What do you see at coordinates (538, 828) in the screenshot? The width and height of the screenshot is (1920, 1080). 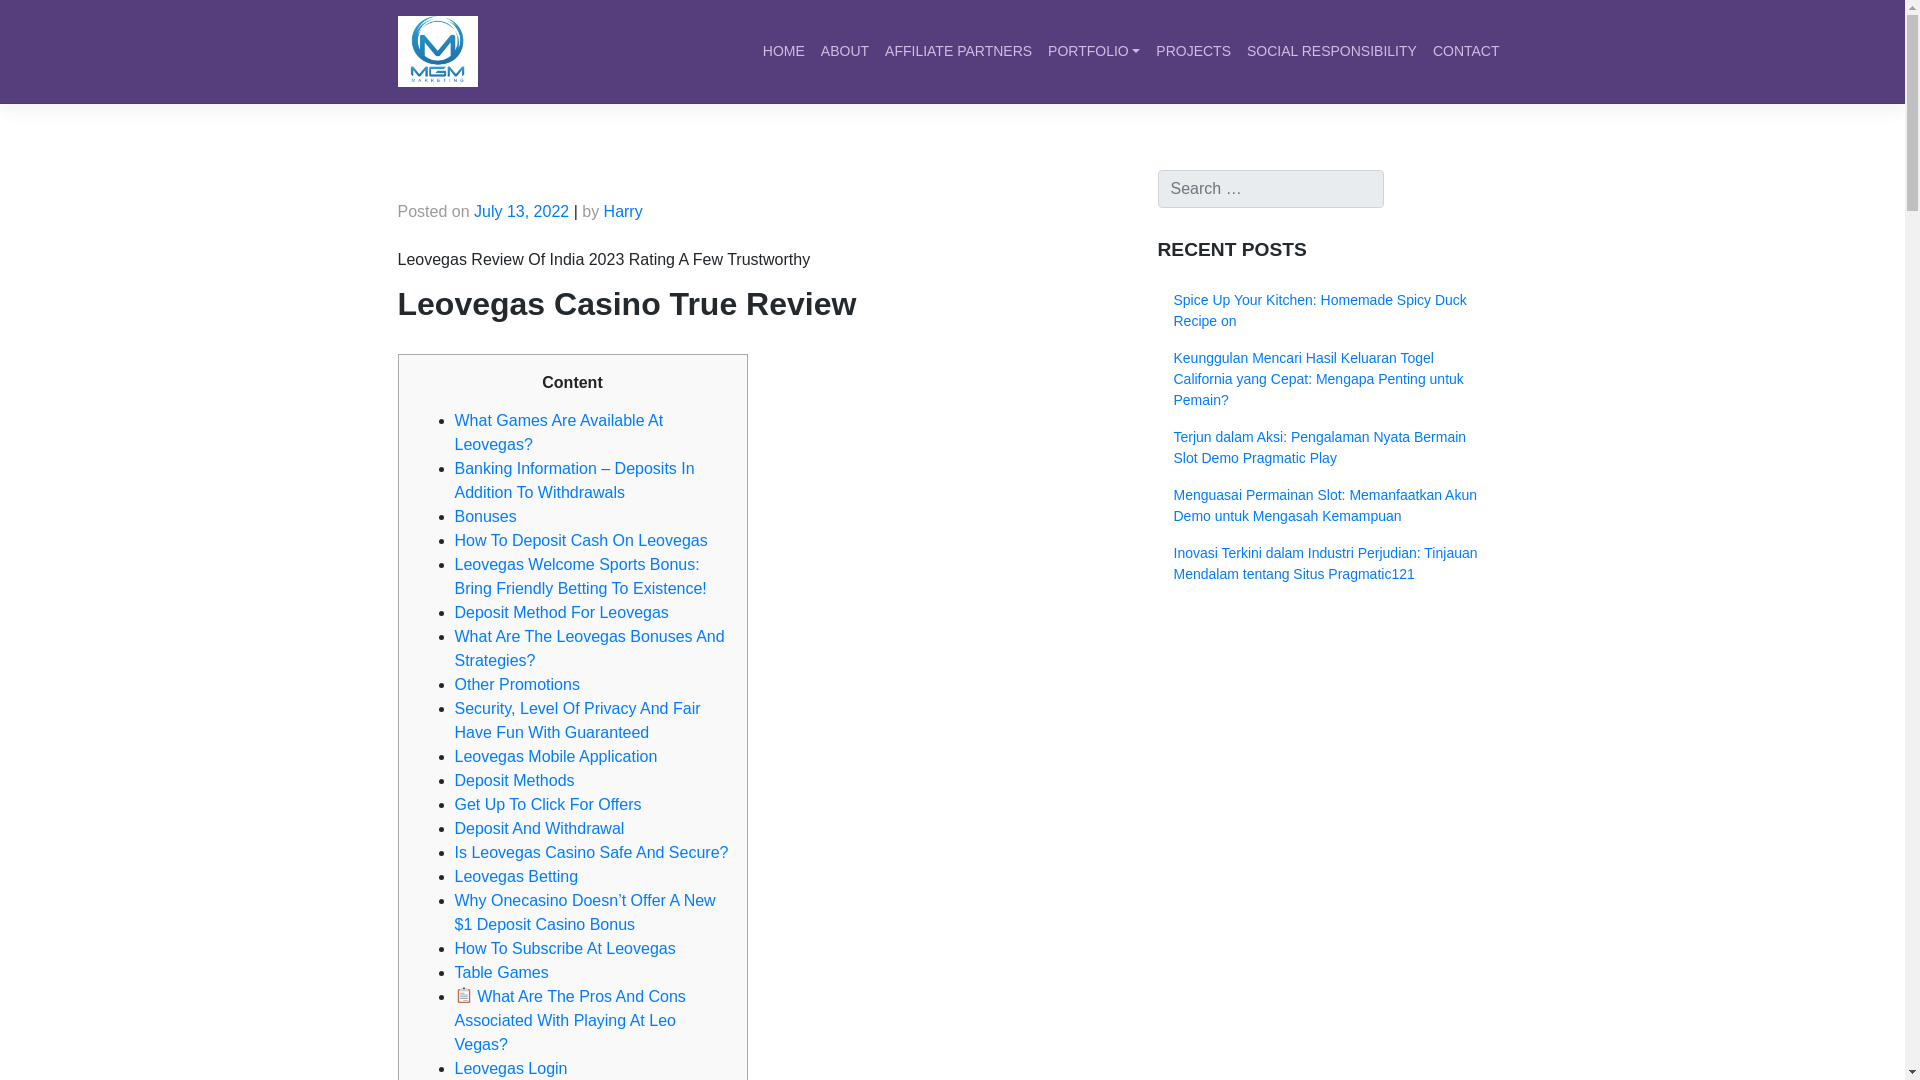 I see `Deposit And Withdrawal` at bounding box center [538, 828].